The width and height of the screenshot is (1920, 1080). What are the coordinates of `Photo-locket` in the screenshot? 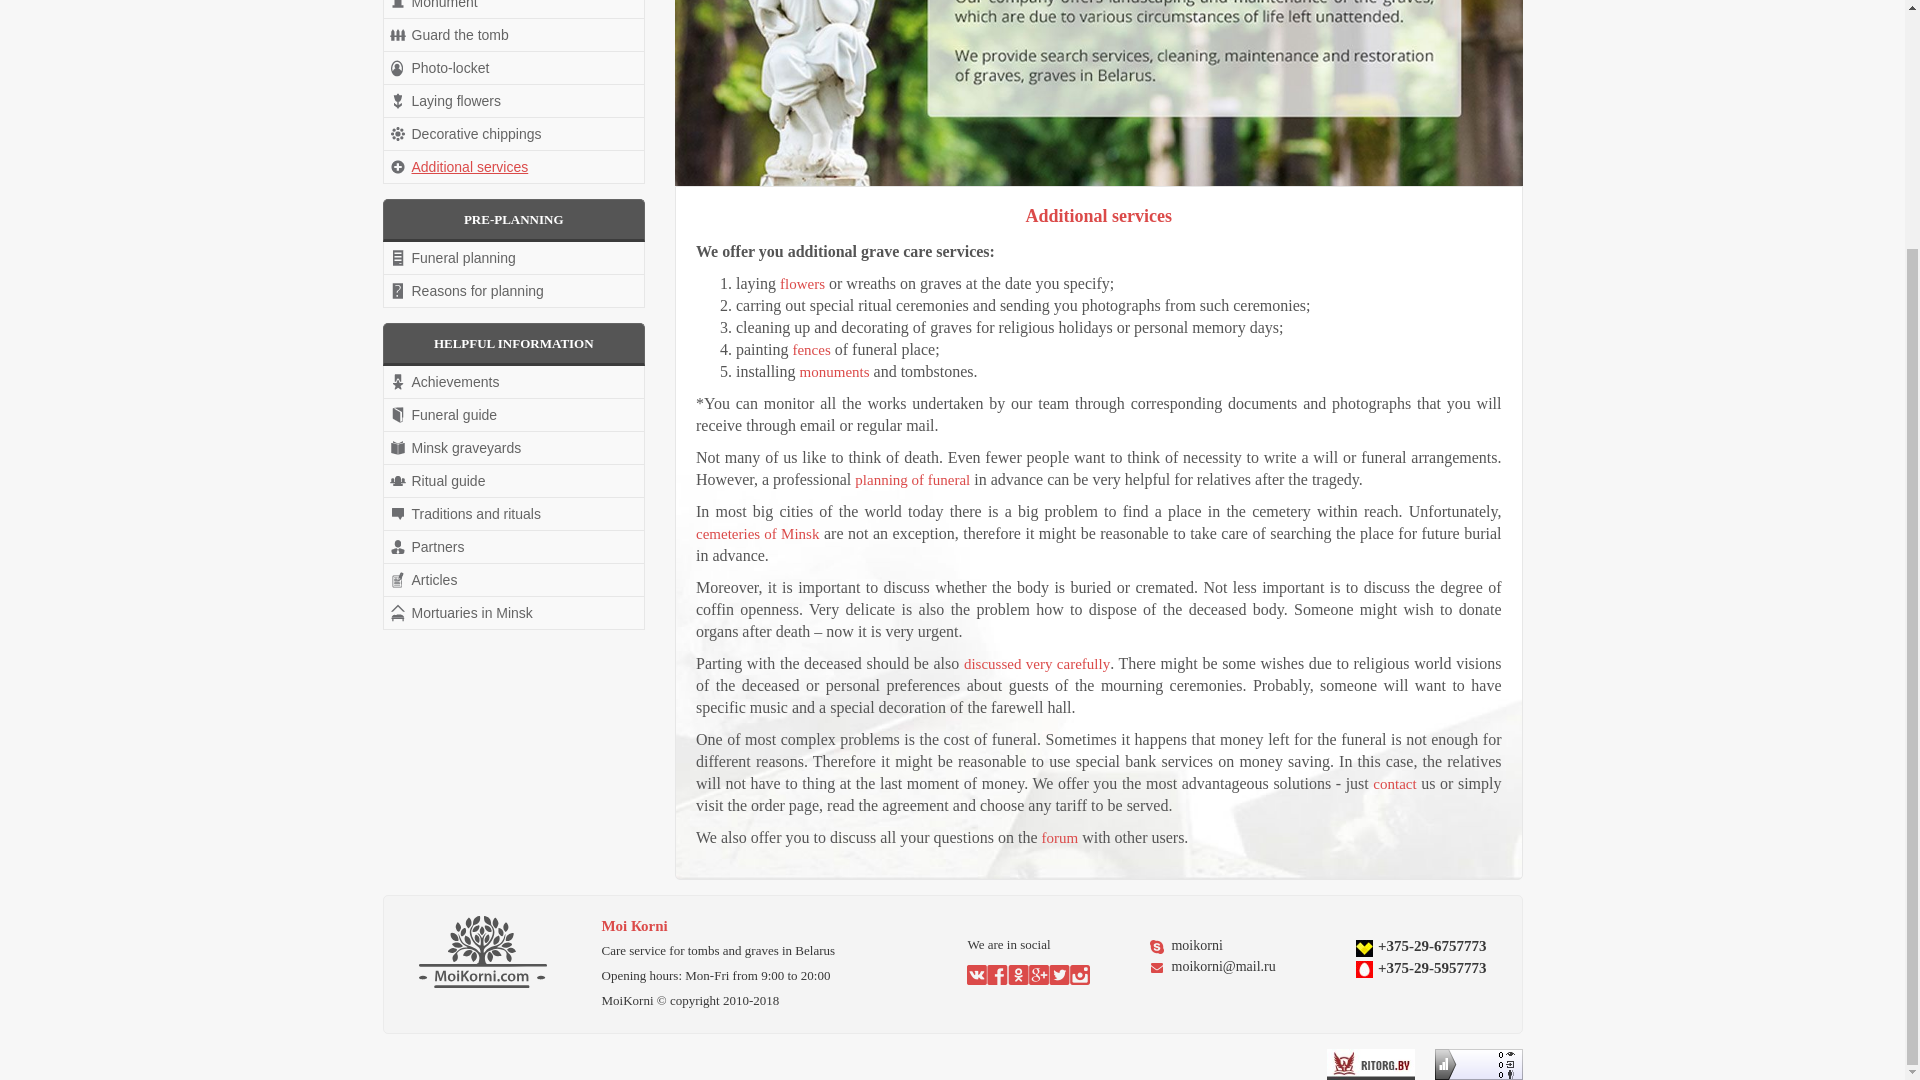 It's located at (514, 68).